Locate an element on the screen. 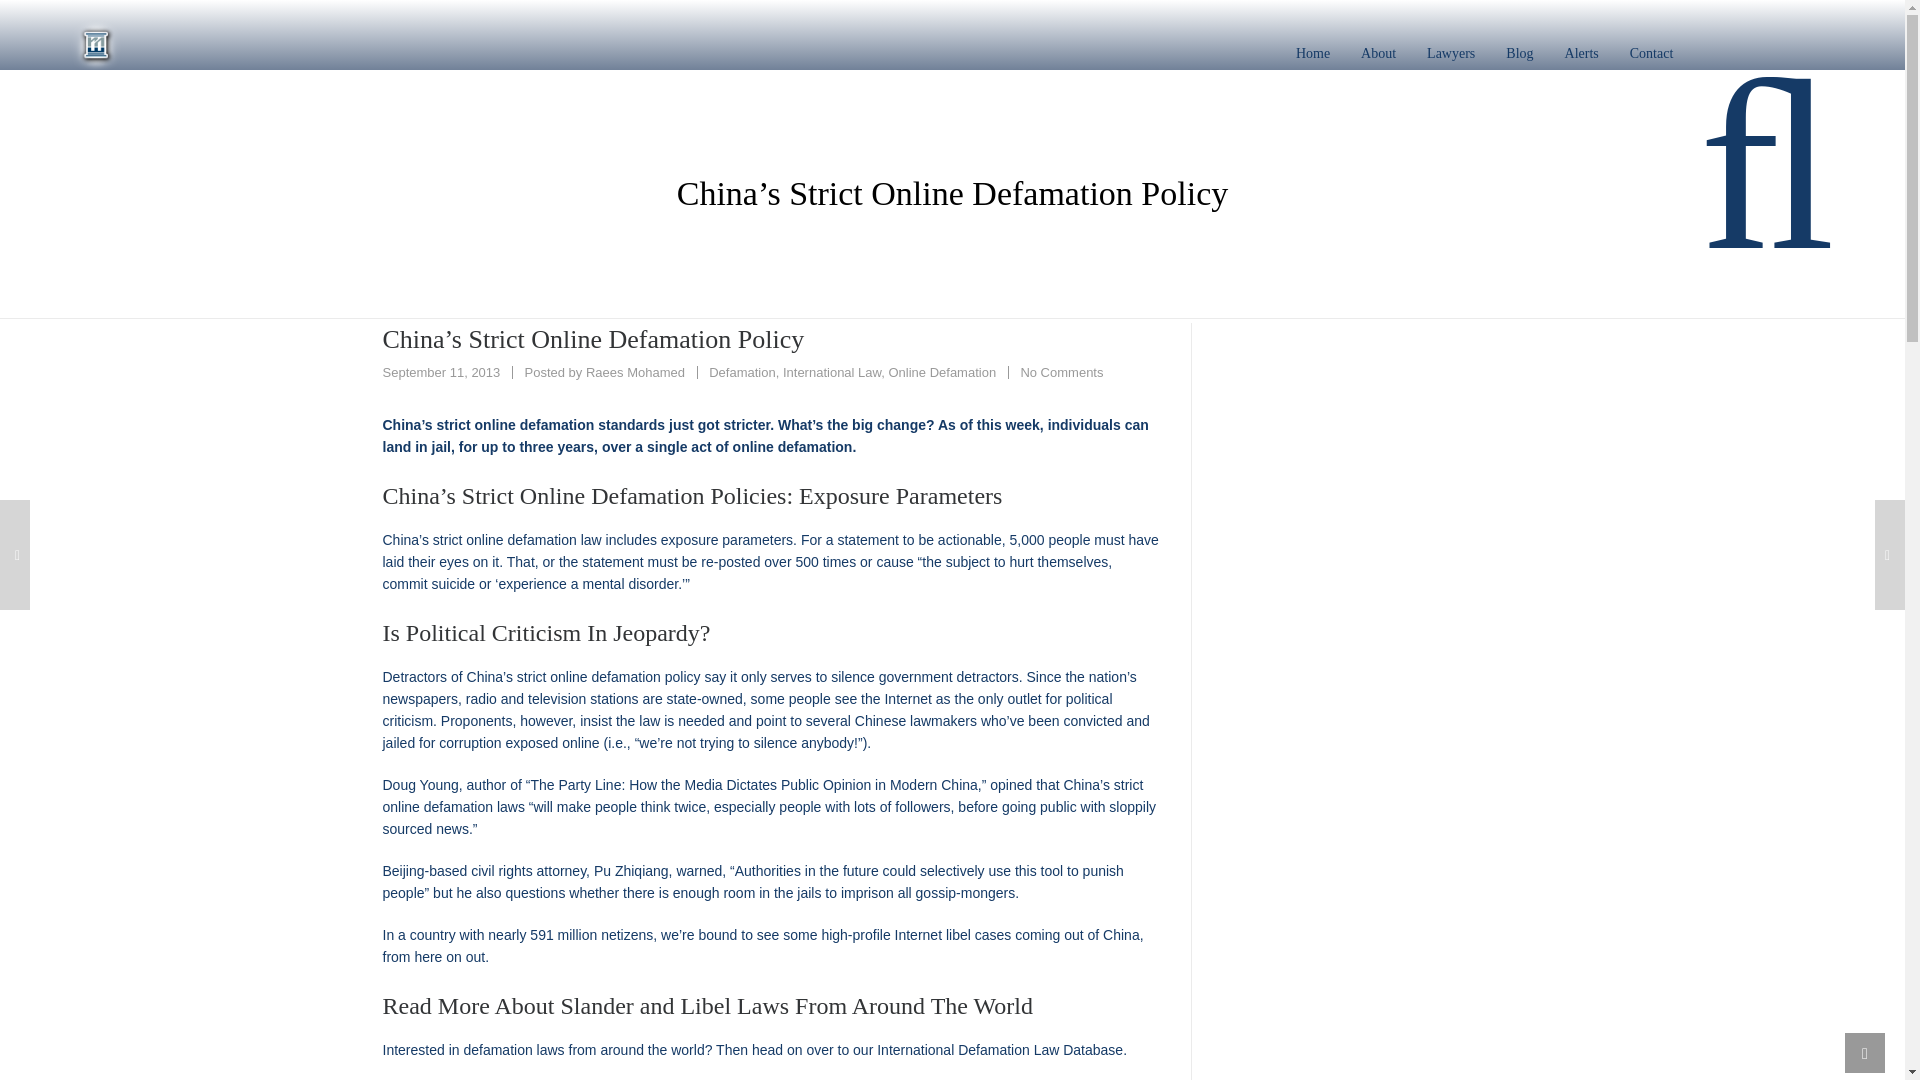 The image size is (1920, 1080). International Defamation Law Database. is located at coordinates (1002, 1050).